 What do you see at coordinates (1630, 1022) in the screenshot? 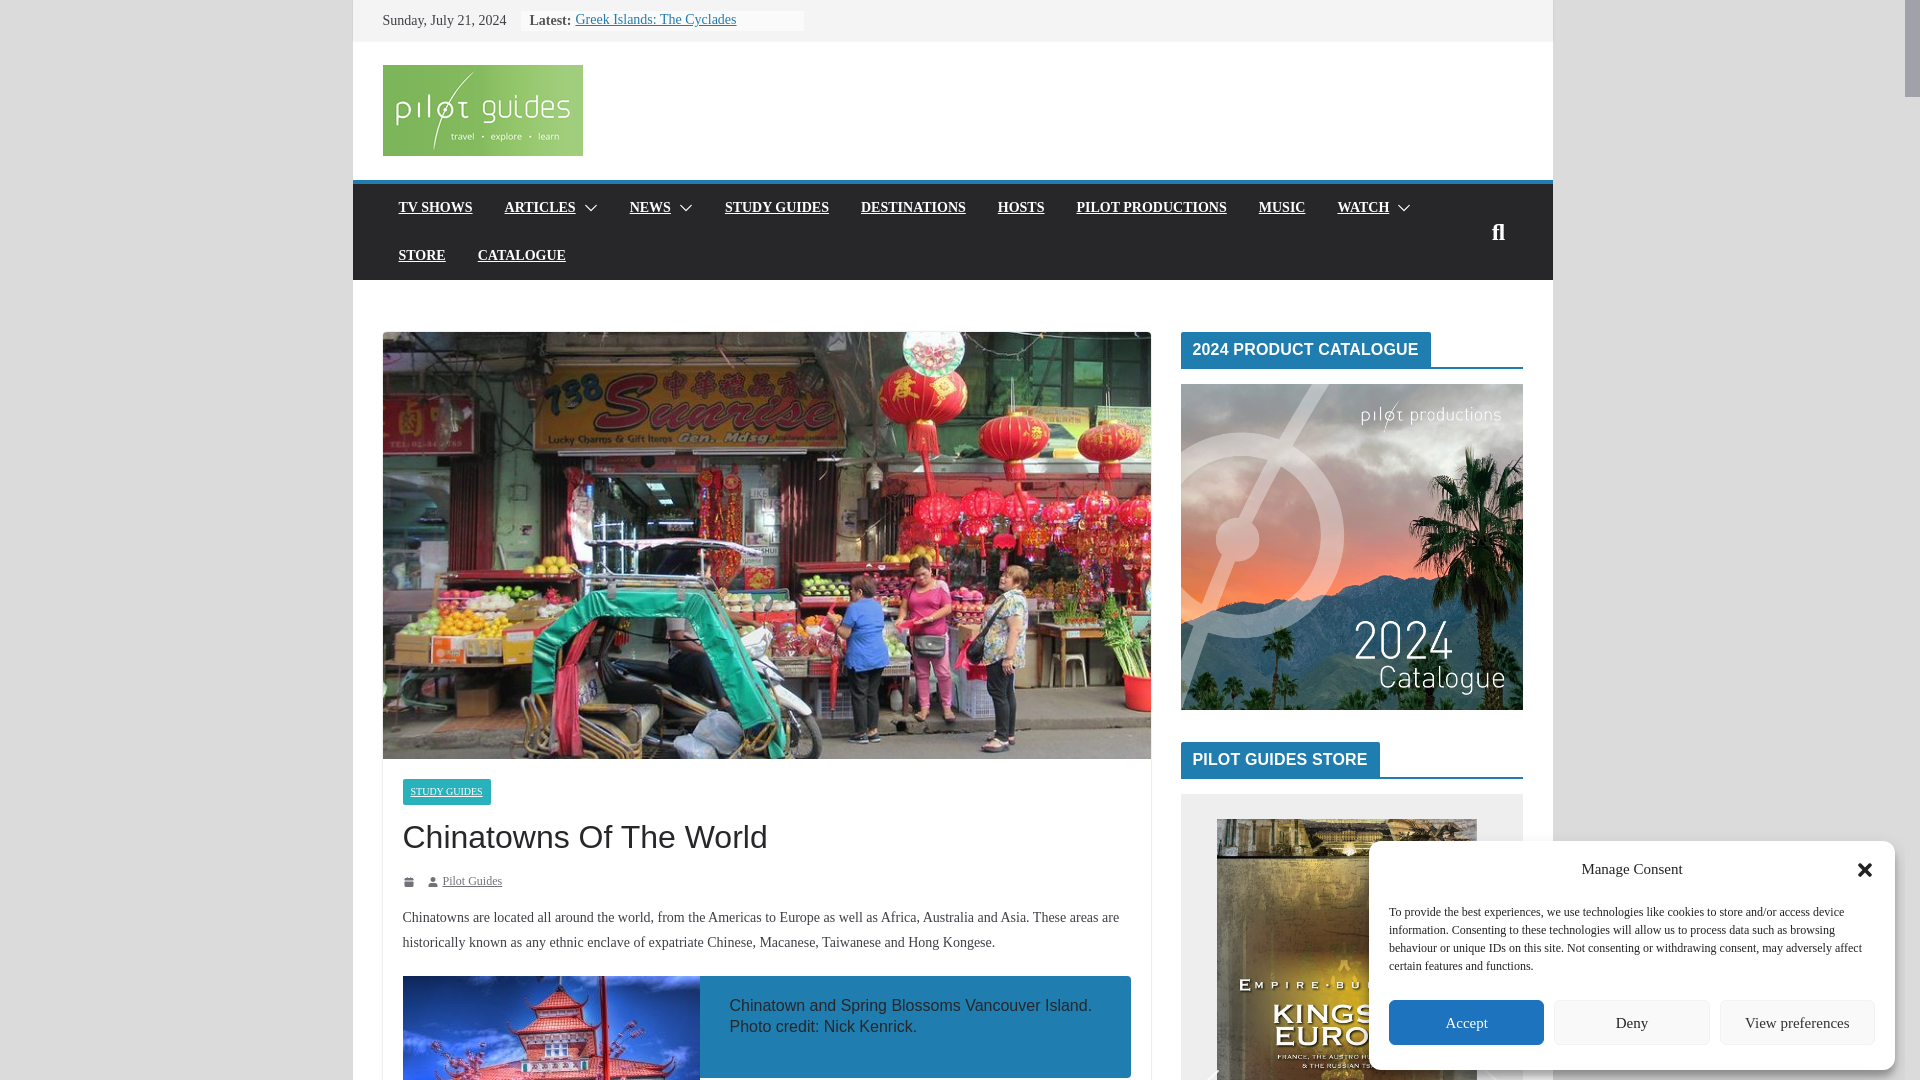
I see `Deny` at bounding box center [1630, 1022].